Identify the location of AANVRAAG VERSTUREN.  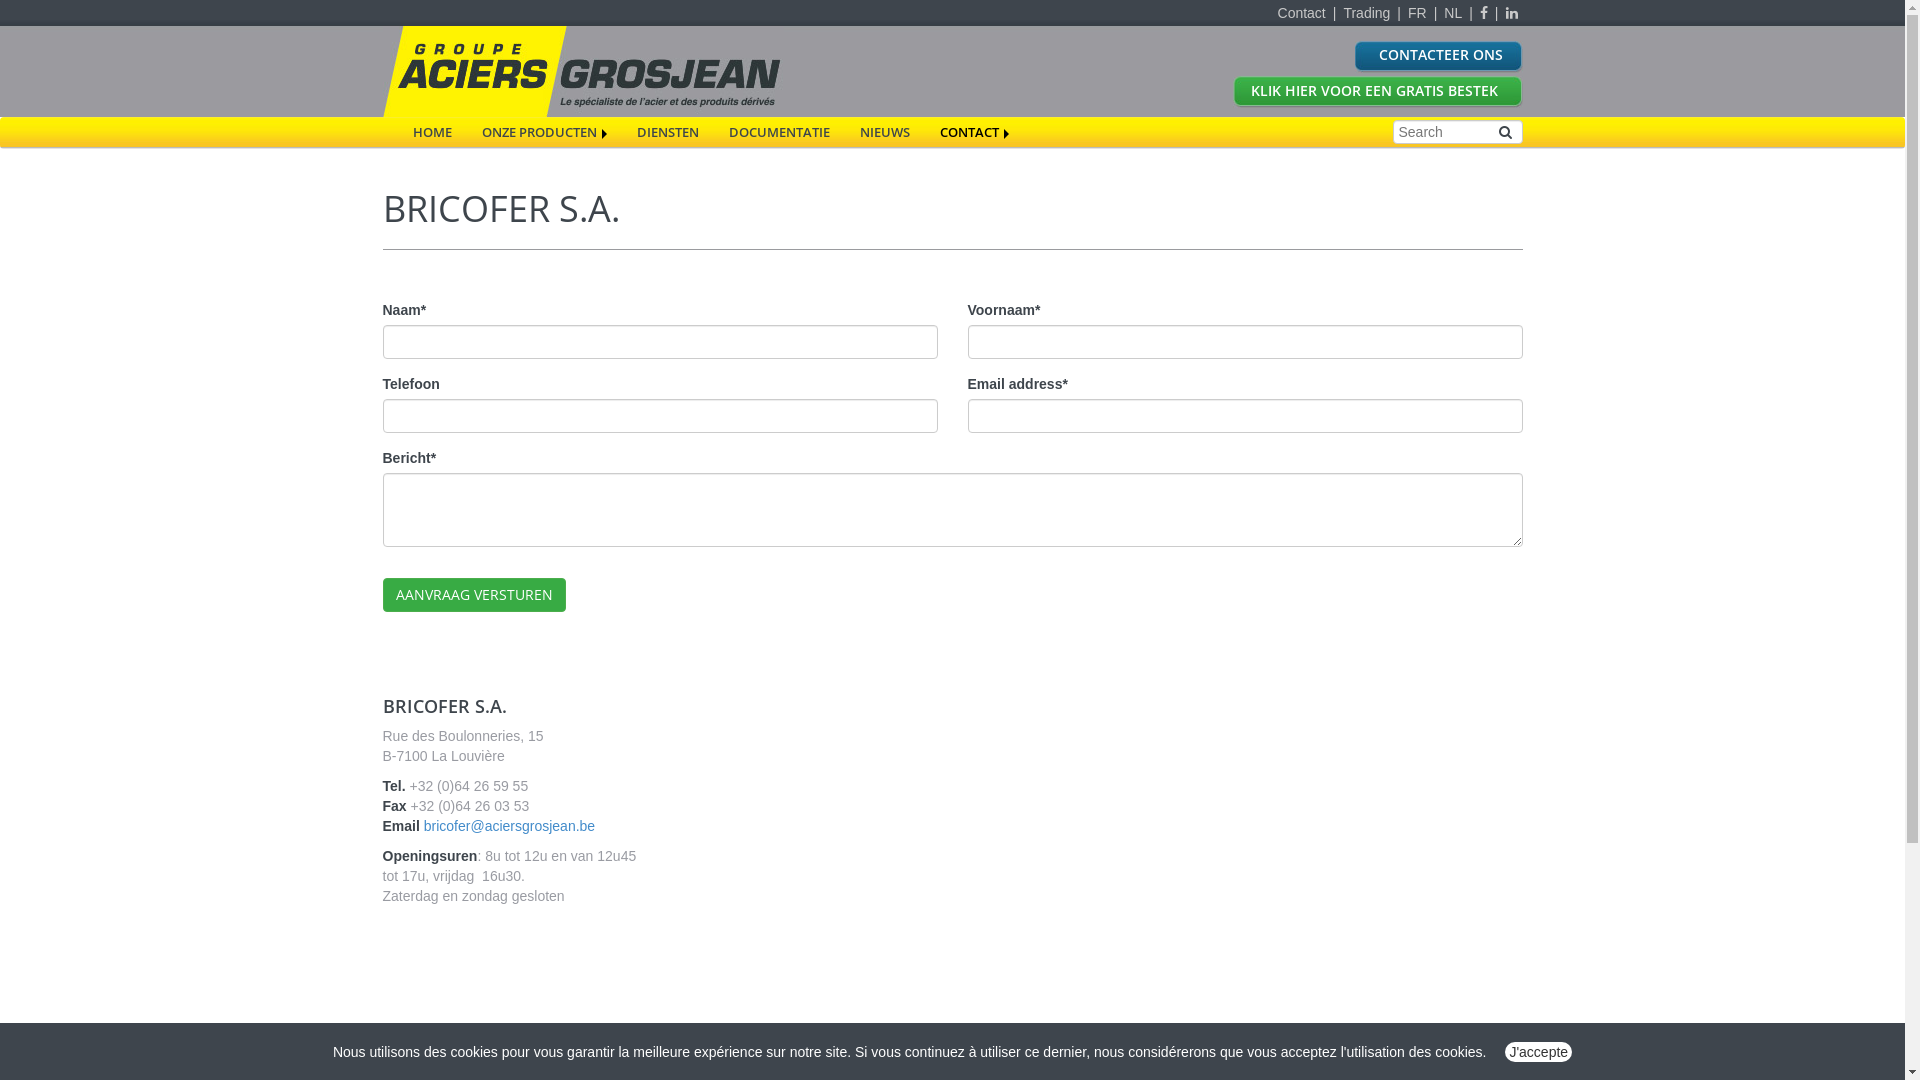
(474, 595).